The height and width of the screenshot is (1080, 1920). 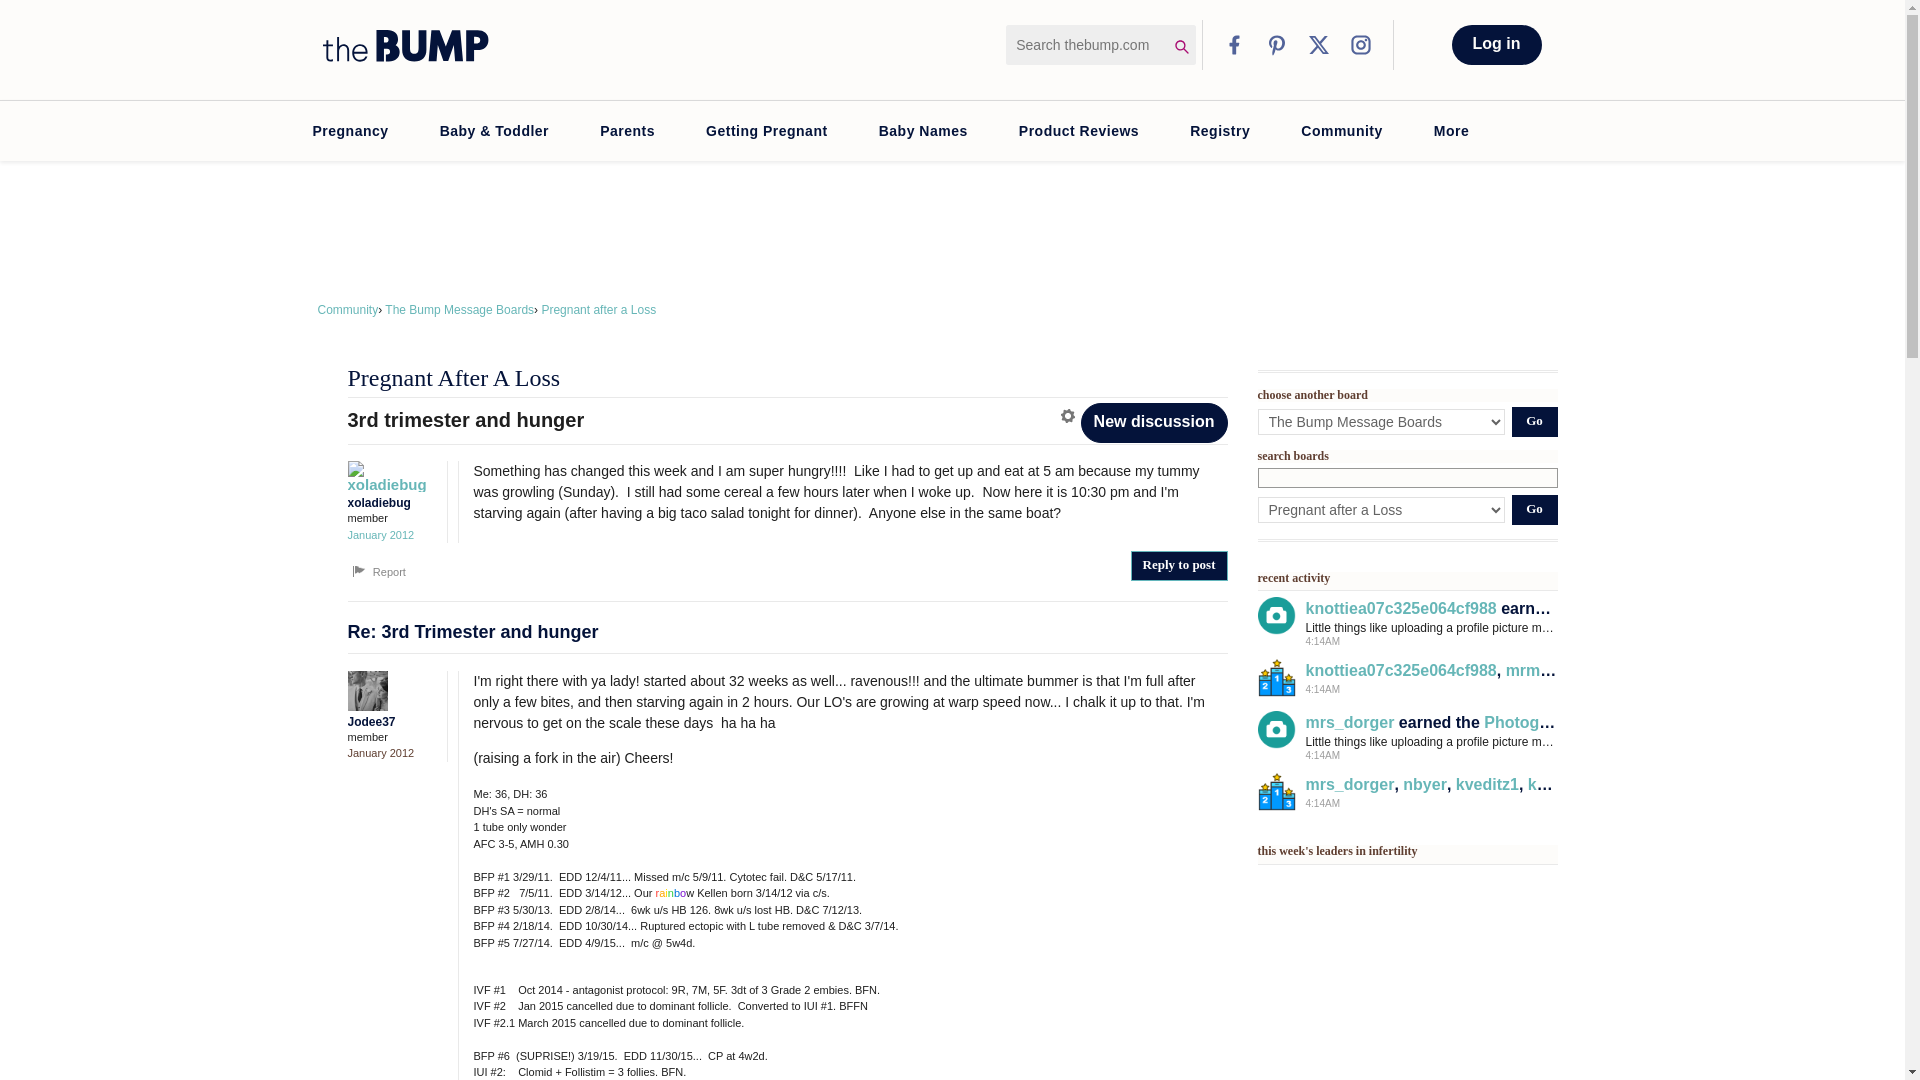 I want to click on member, so click(x=392, y=518).